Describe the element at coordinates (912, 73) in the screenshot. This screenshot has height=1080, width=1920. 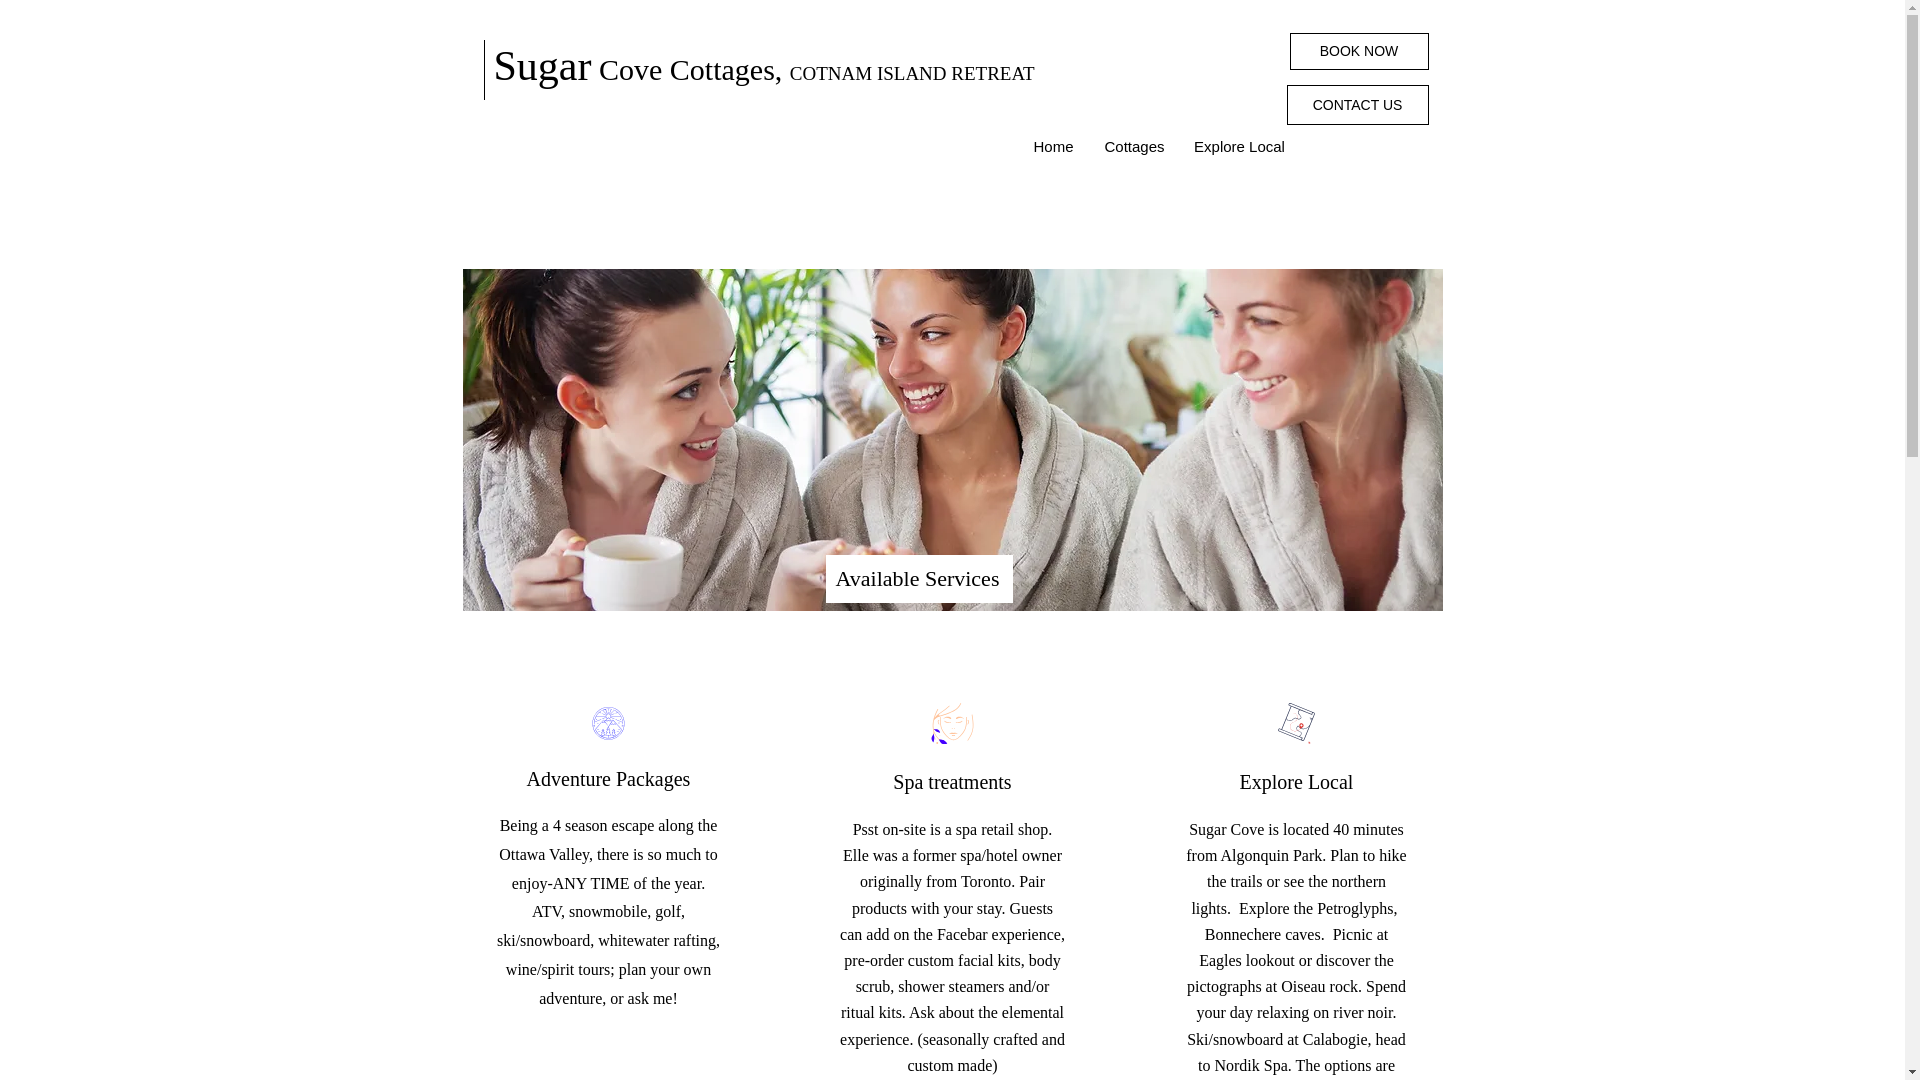
I see `COTNAM ISLAND RETREAT` at that location.